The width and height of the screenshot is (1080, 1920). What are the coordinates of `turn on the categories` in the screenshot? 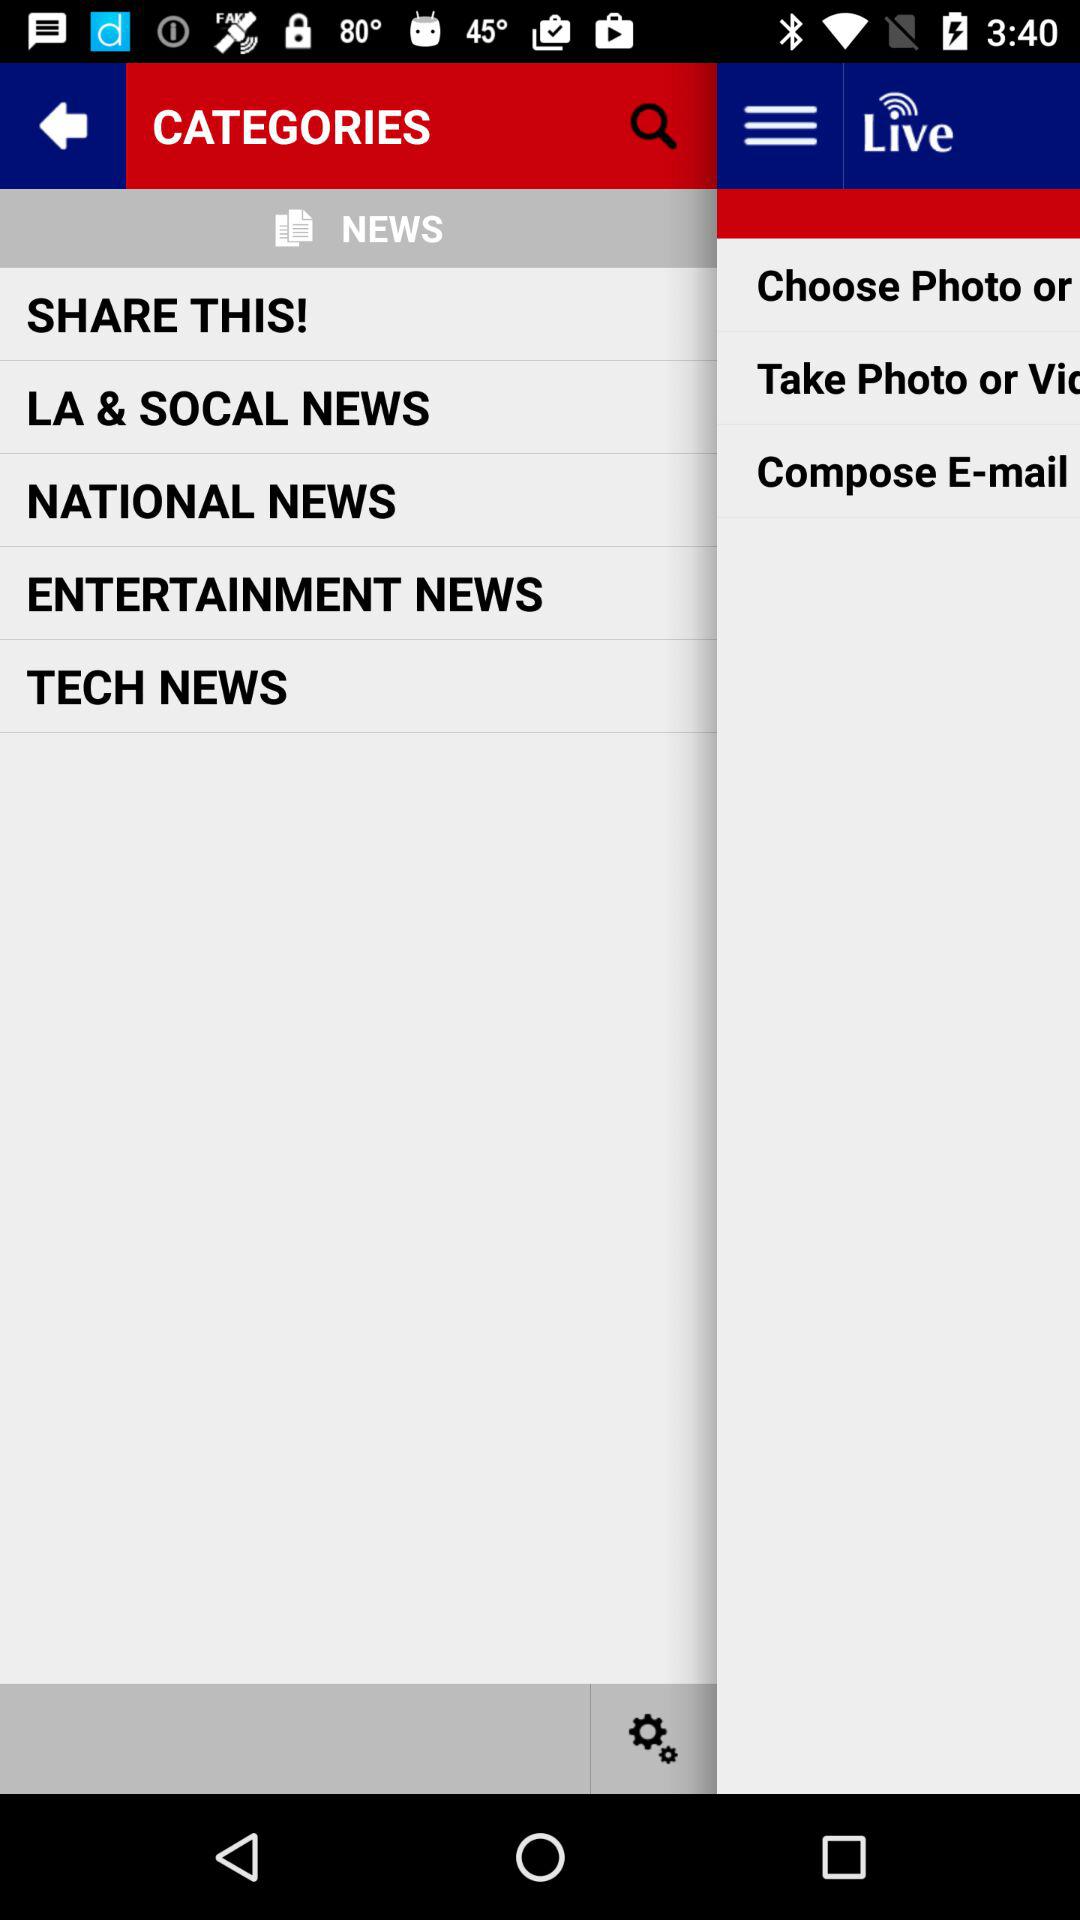 It's located at (421, 125).